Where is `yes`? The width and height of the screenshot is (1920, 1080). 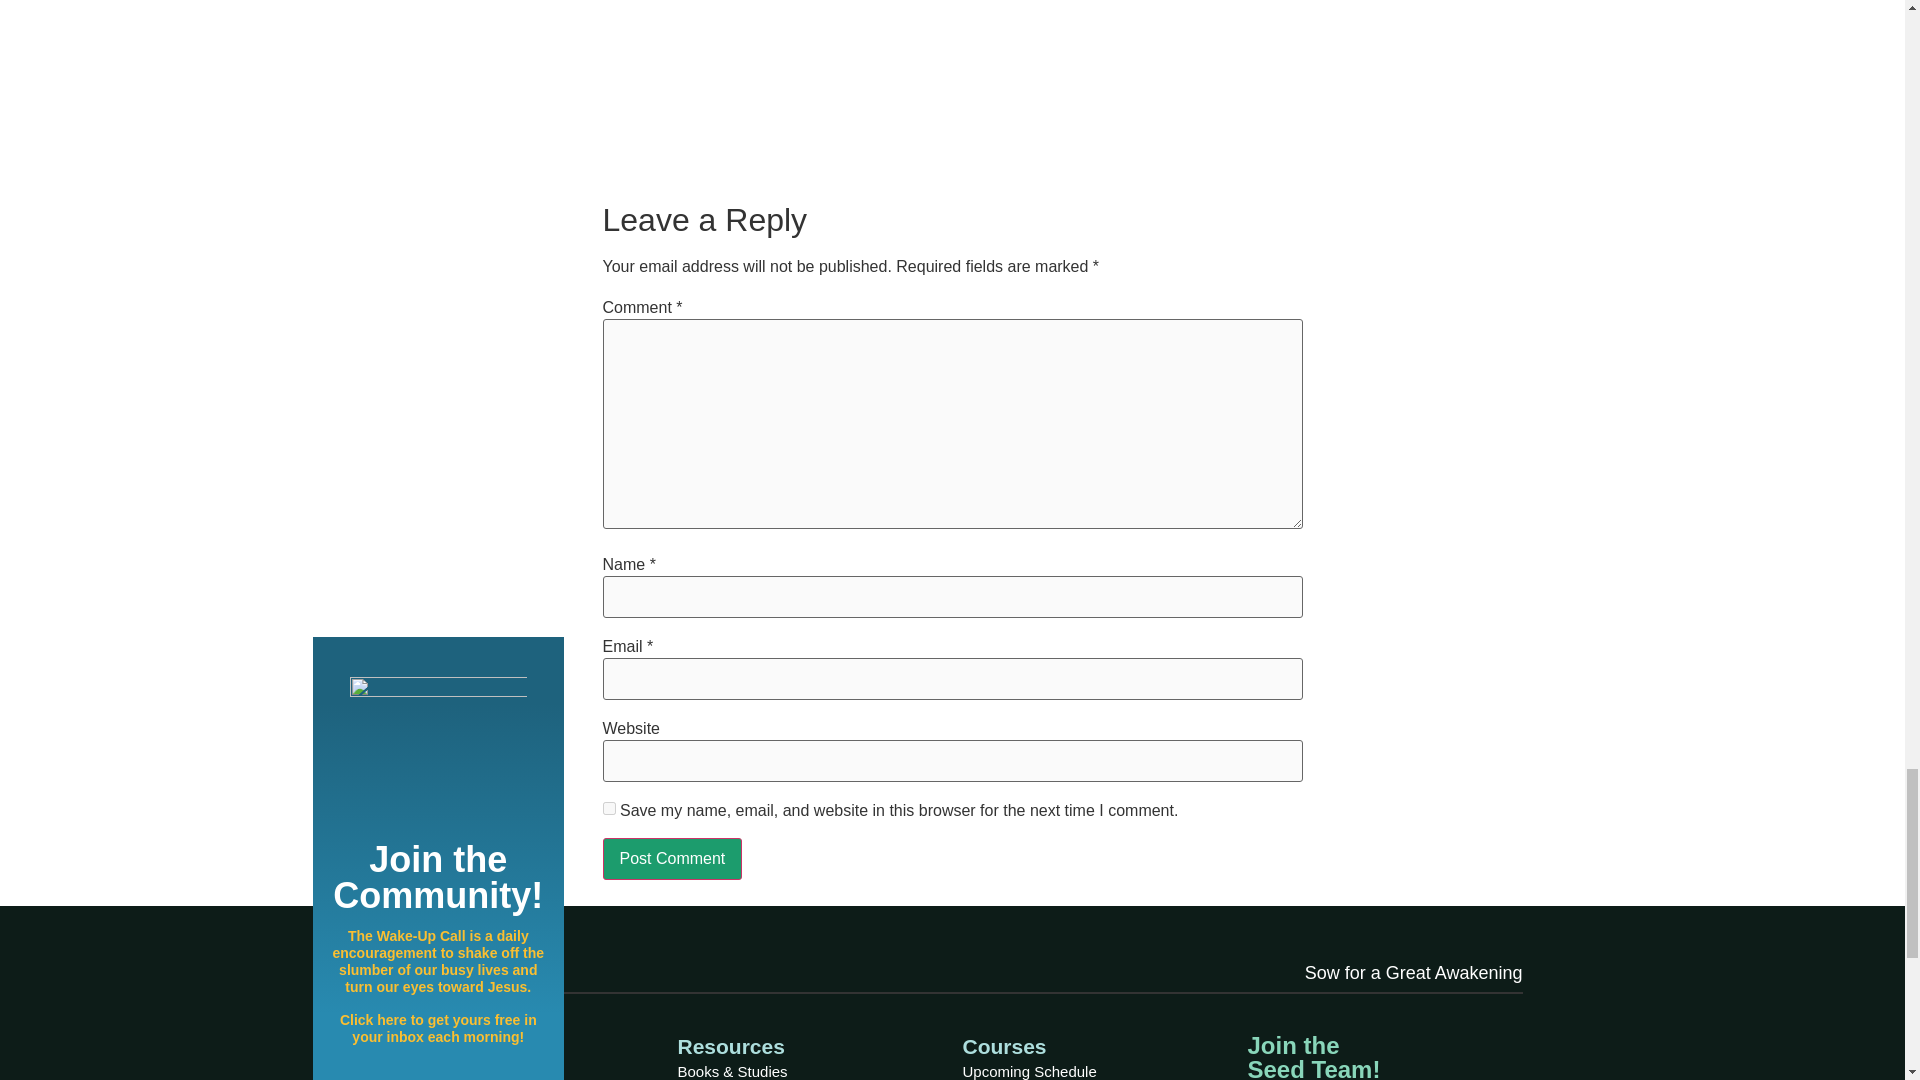
yes is located at coordinates (608, 808).